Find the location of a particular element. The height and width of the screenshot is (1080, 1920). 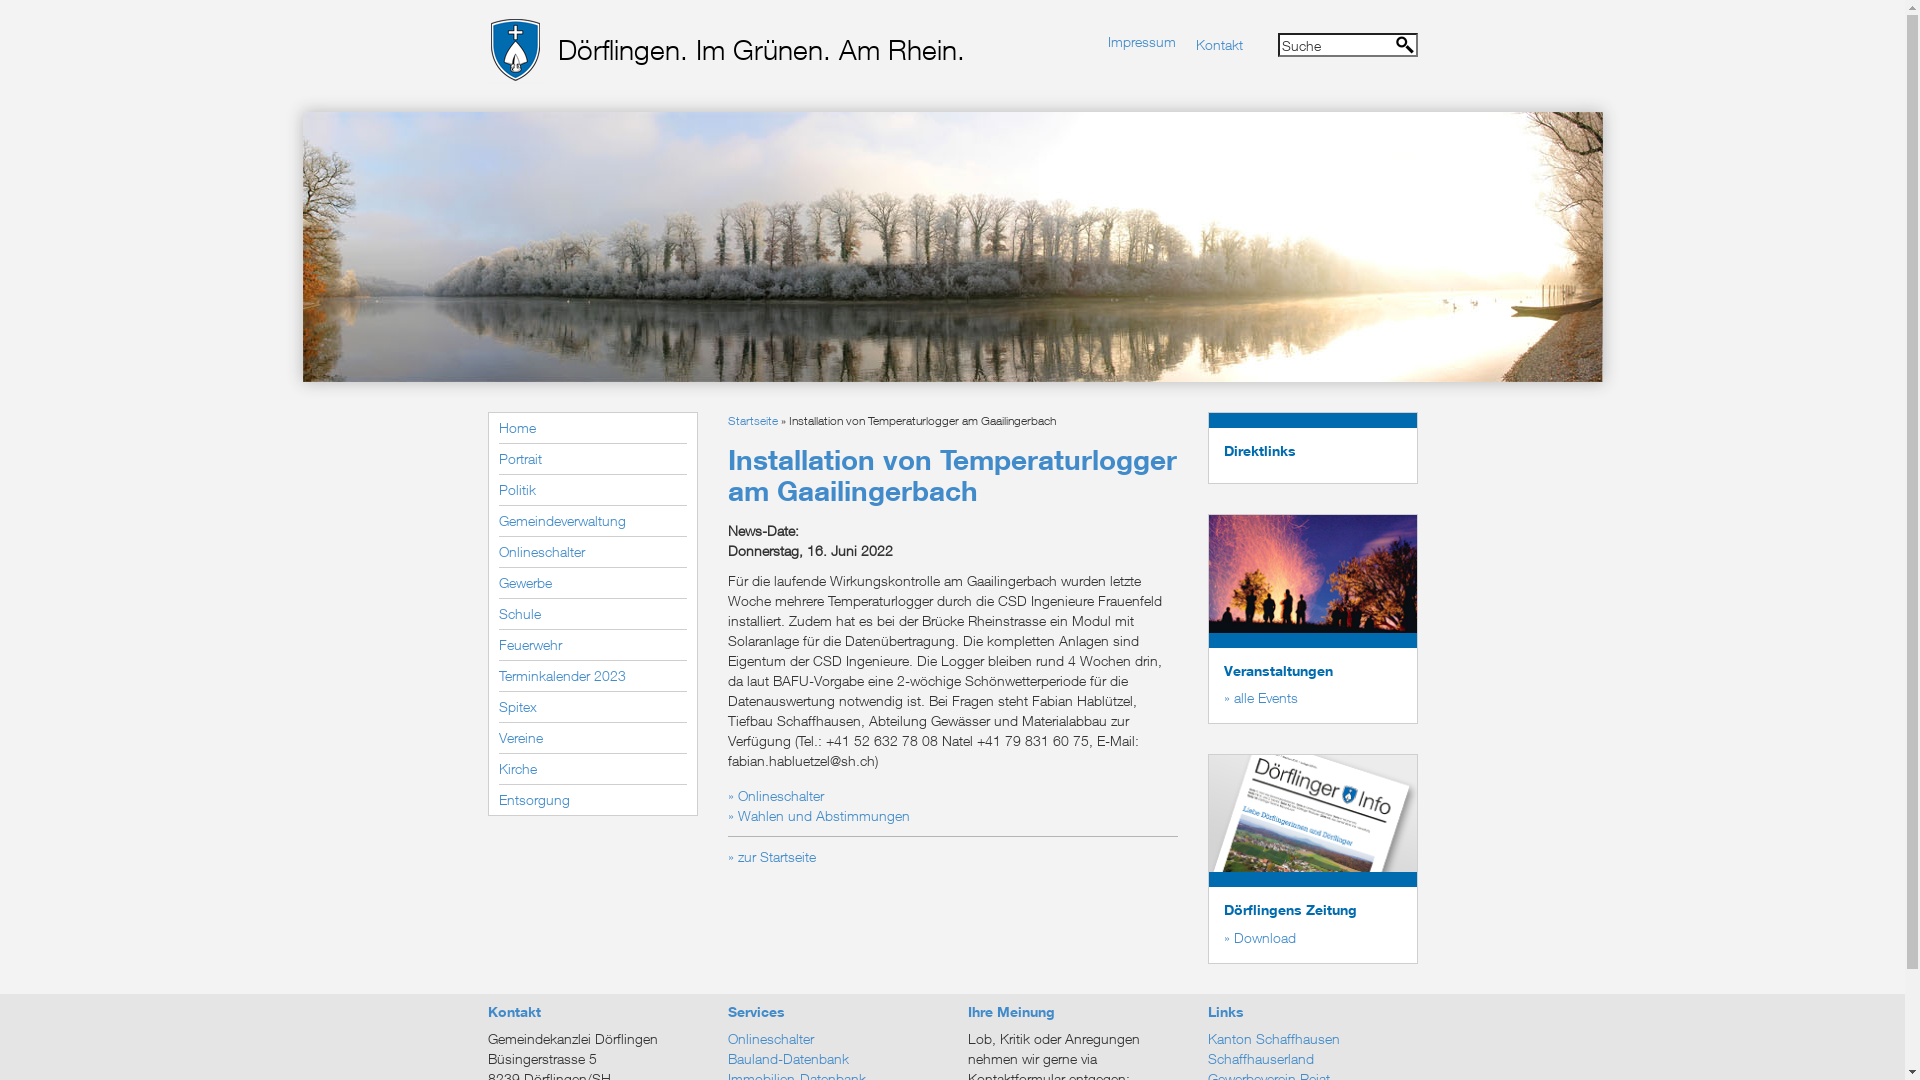

Schule is located at coordinates (592, 614).